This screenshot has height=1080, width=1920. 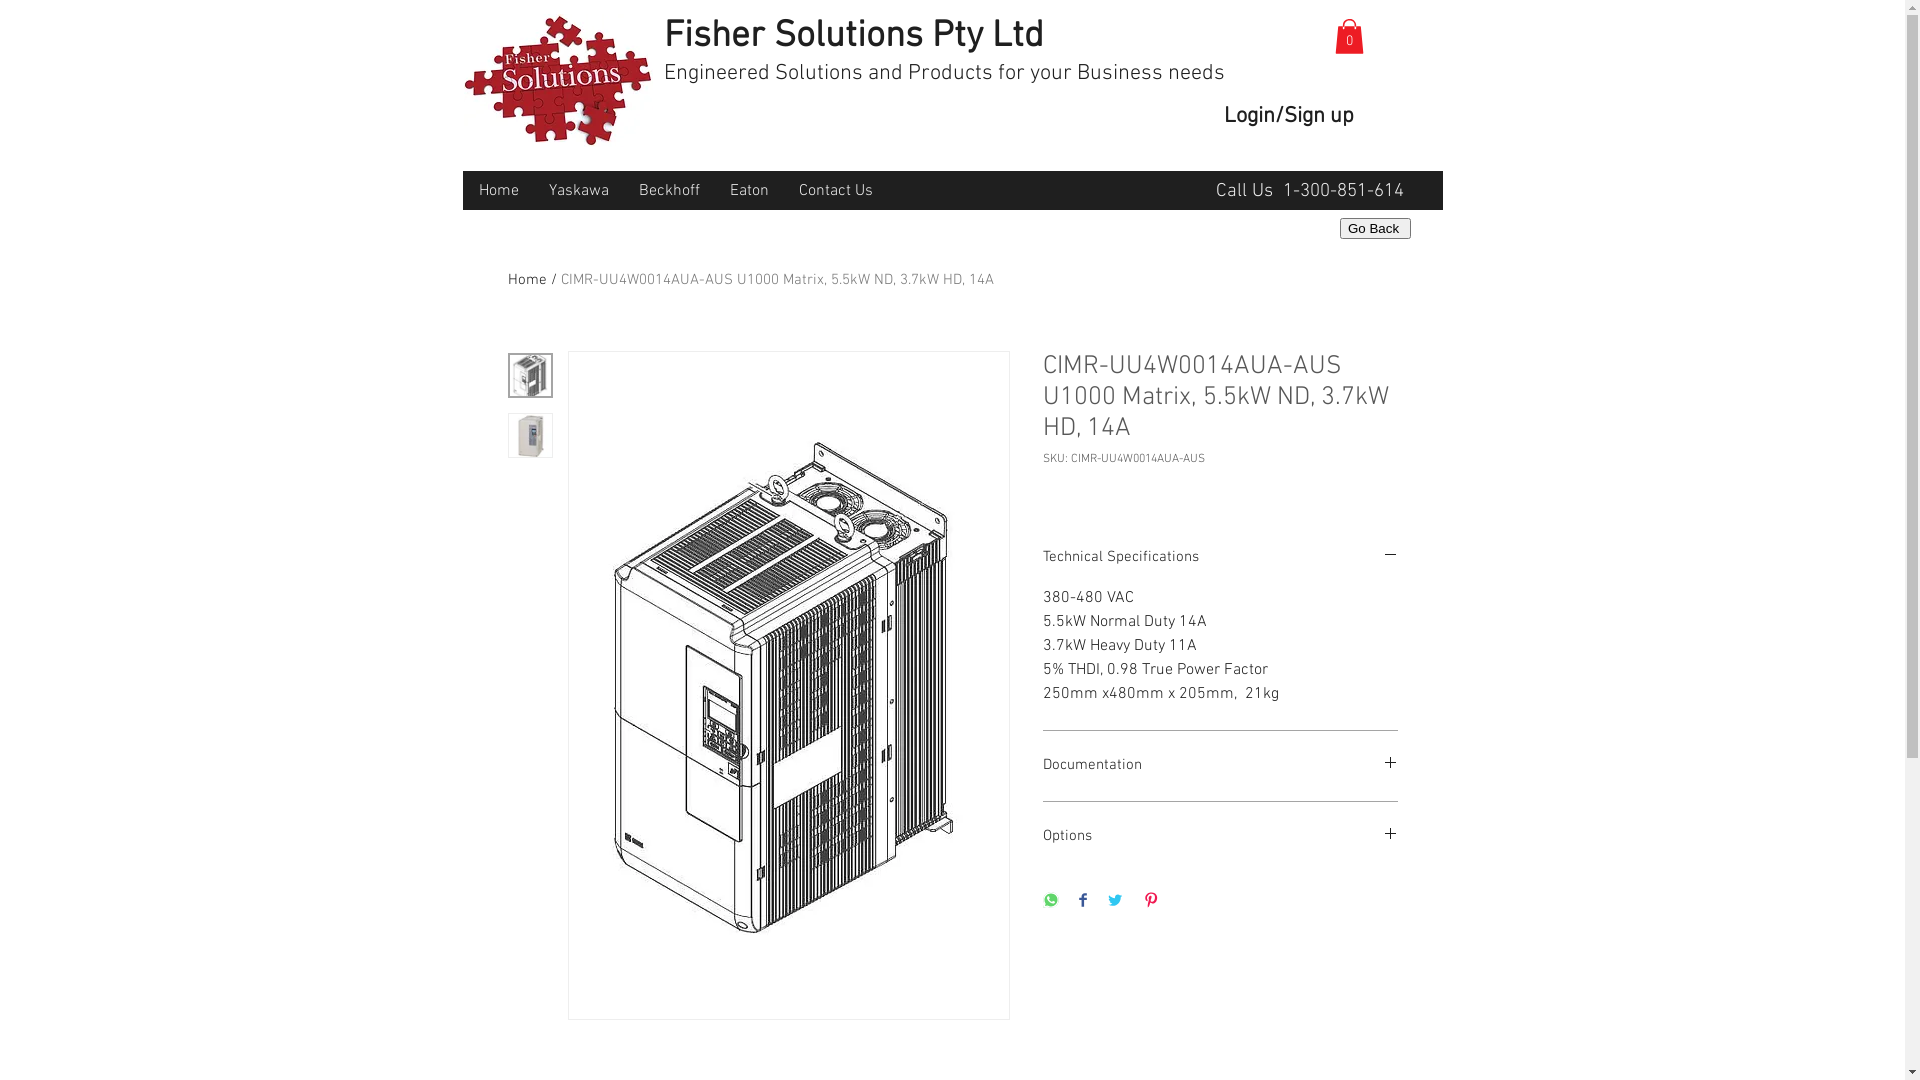 I want to click on Contact Us, so click(x=836, y=191).